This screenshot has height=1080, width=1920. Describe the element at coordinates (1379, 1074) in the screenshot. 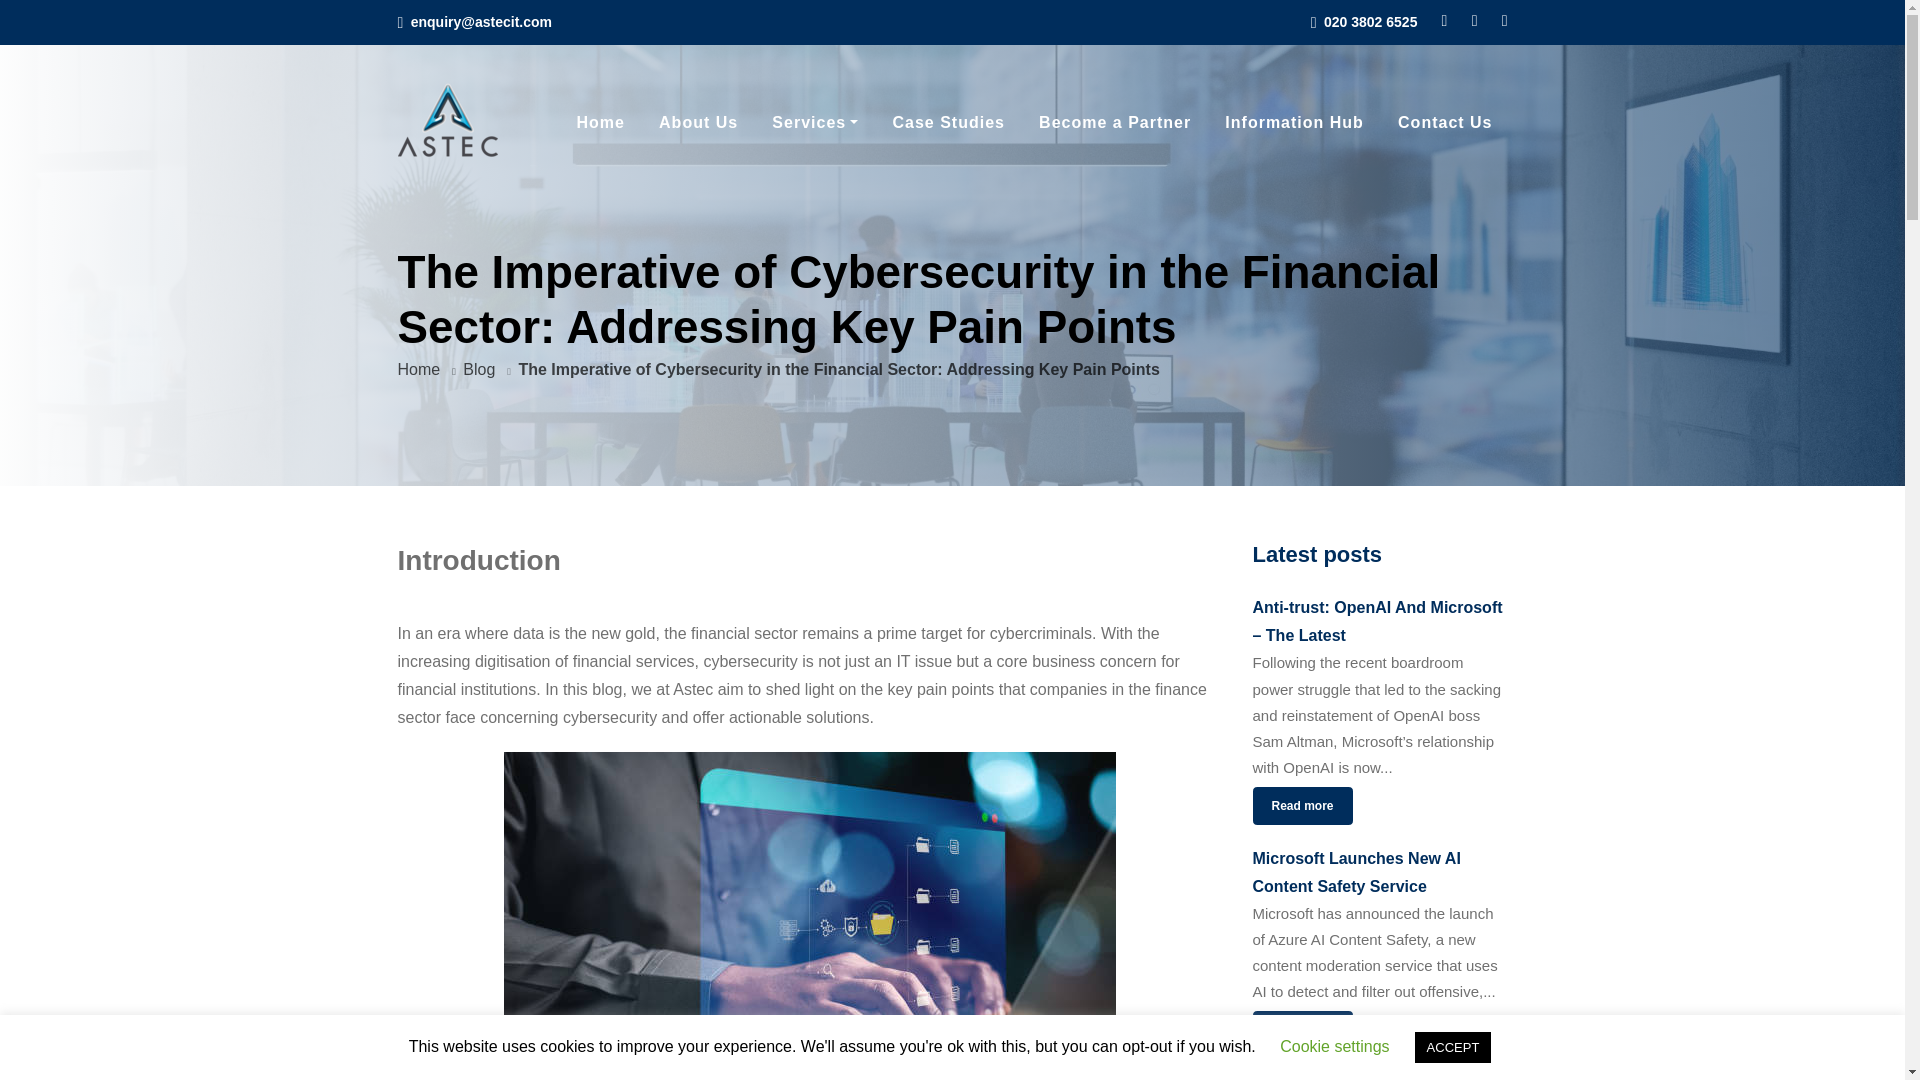

I see `Safety Considerations Around ChatGPT Image Uploads` at that location.